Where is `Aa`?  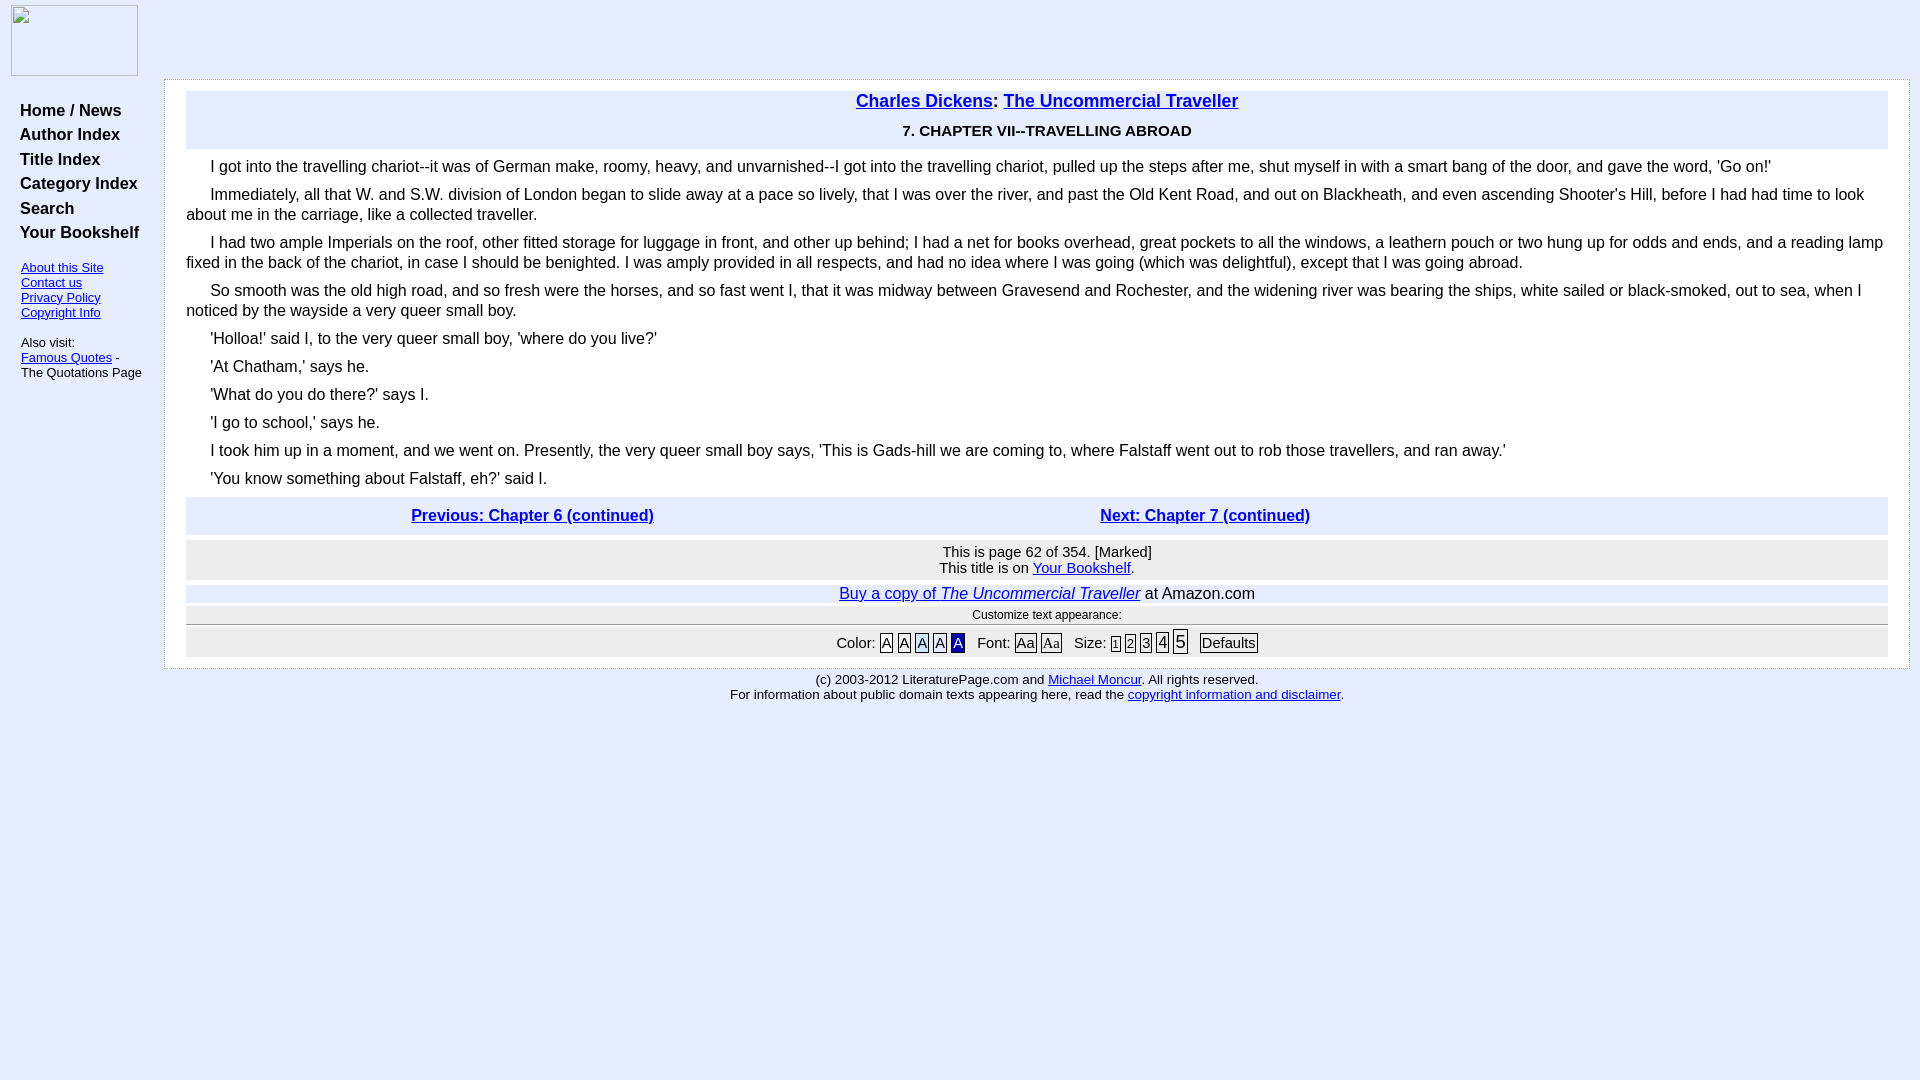 Aa is located at coordinates (1050, 642).